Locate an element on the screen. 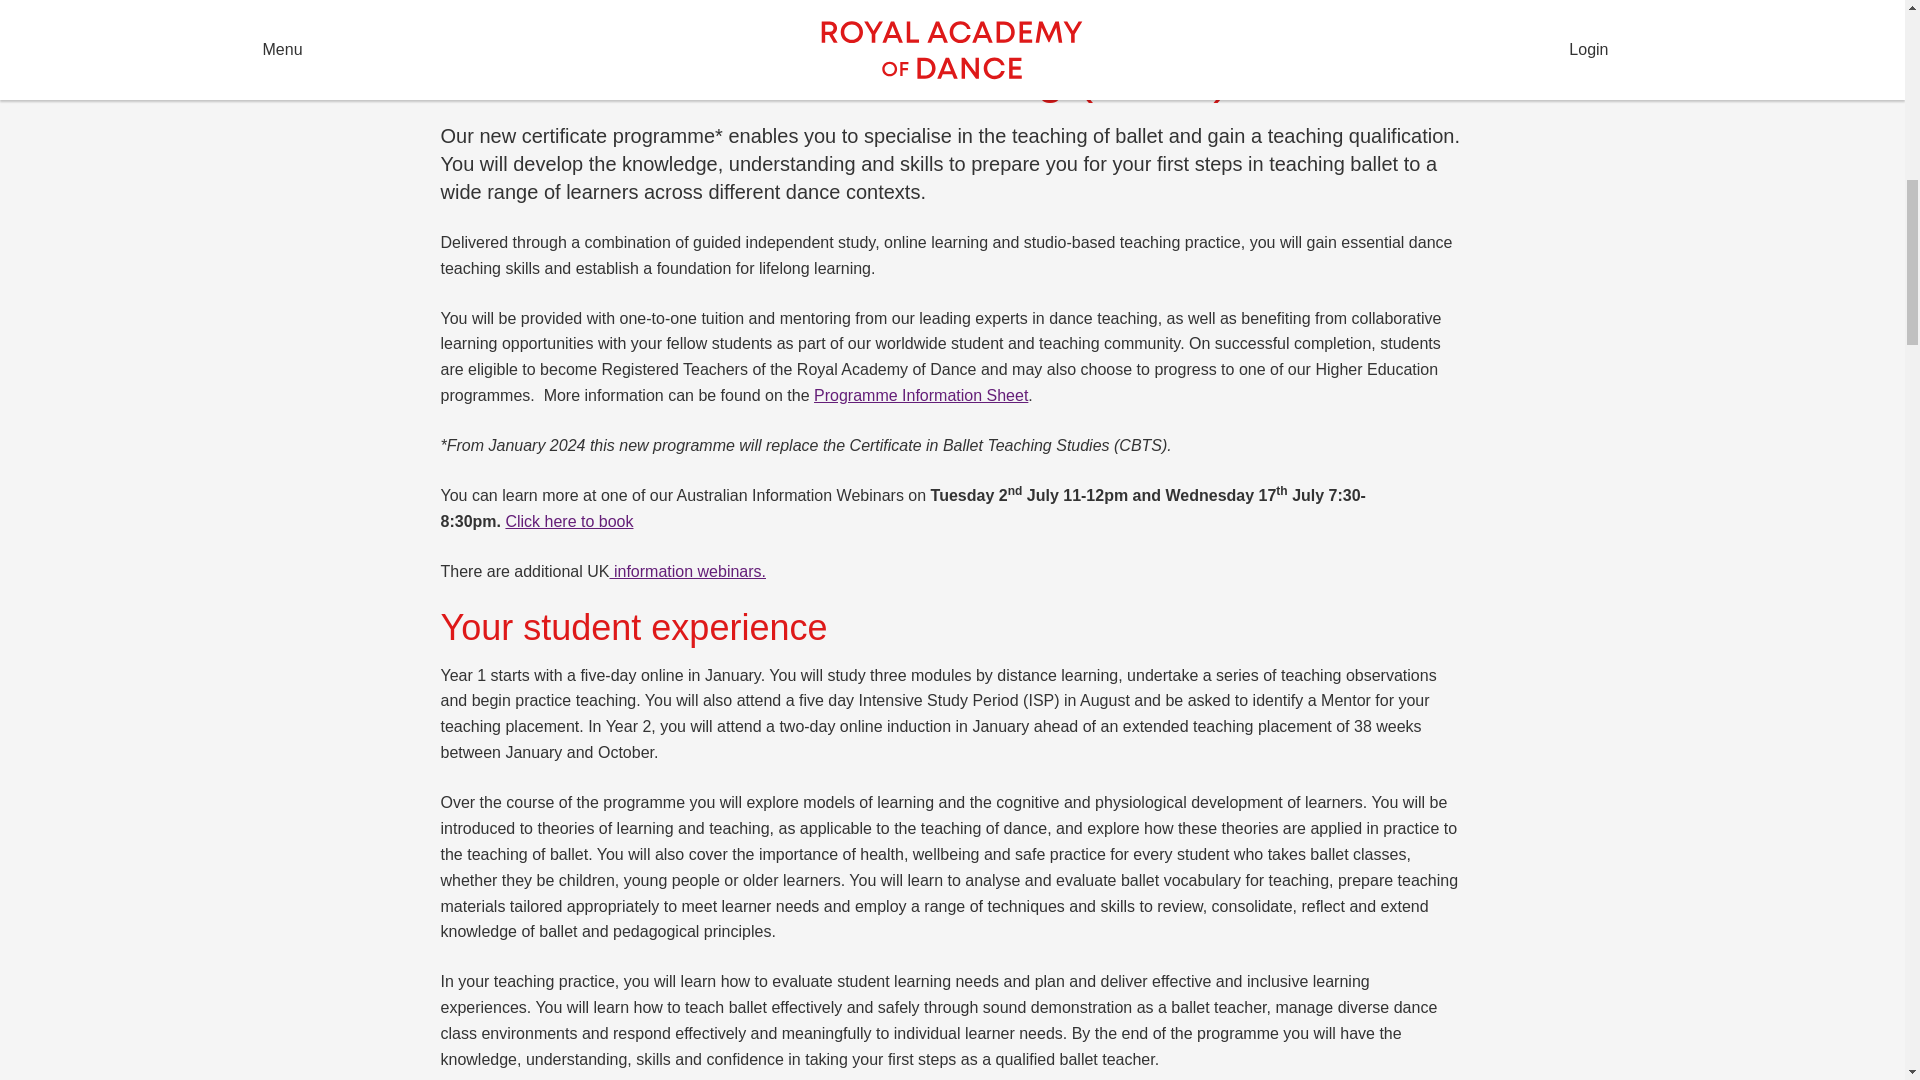 This screenshot has width=1920, height=1080. Click here to book is located at coordinates (568, 522).